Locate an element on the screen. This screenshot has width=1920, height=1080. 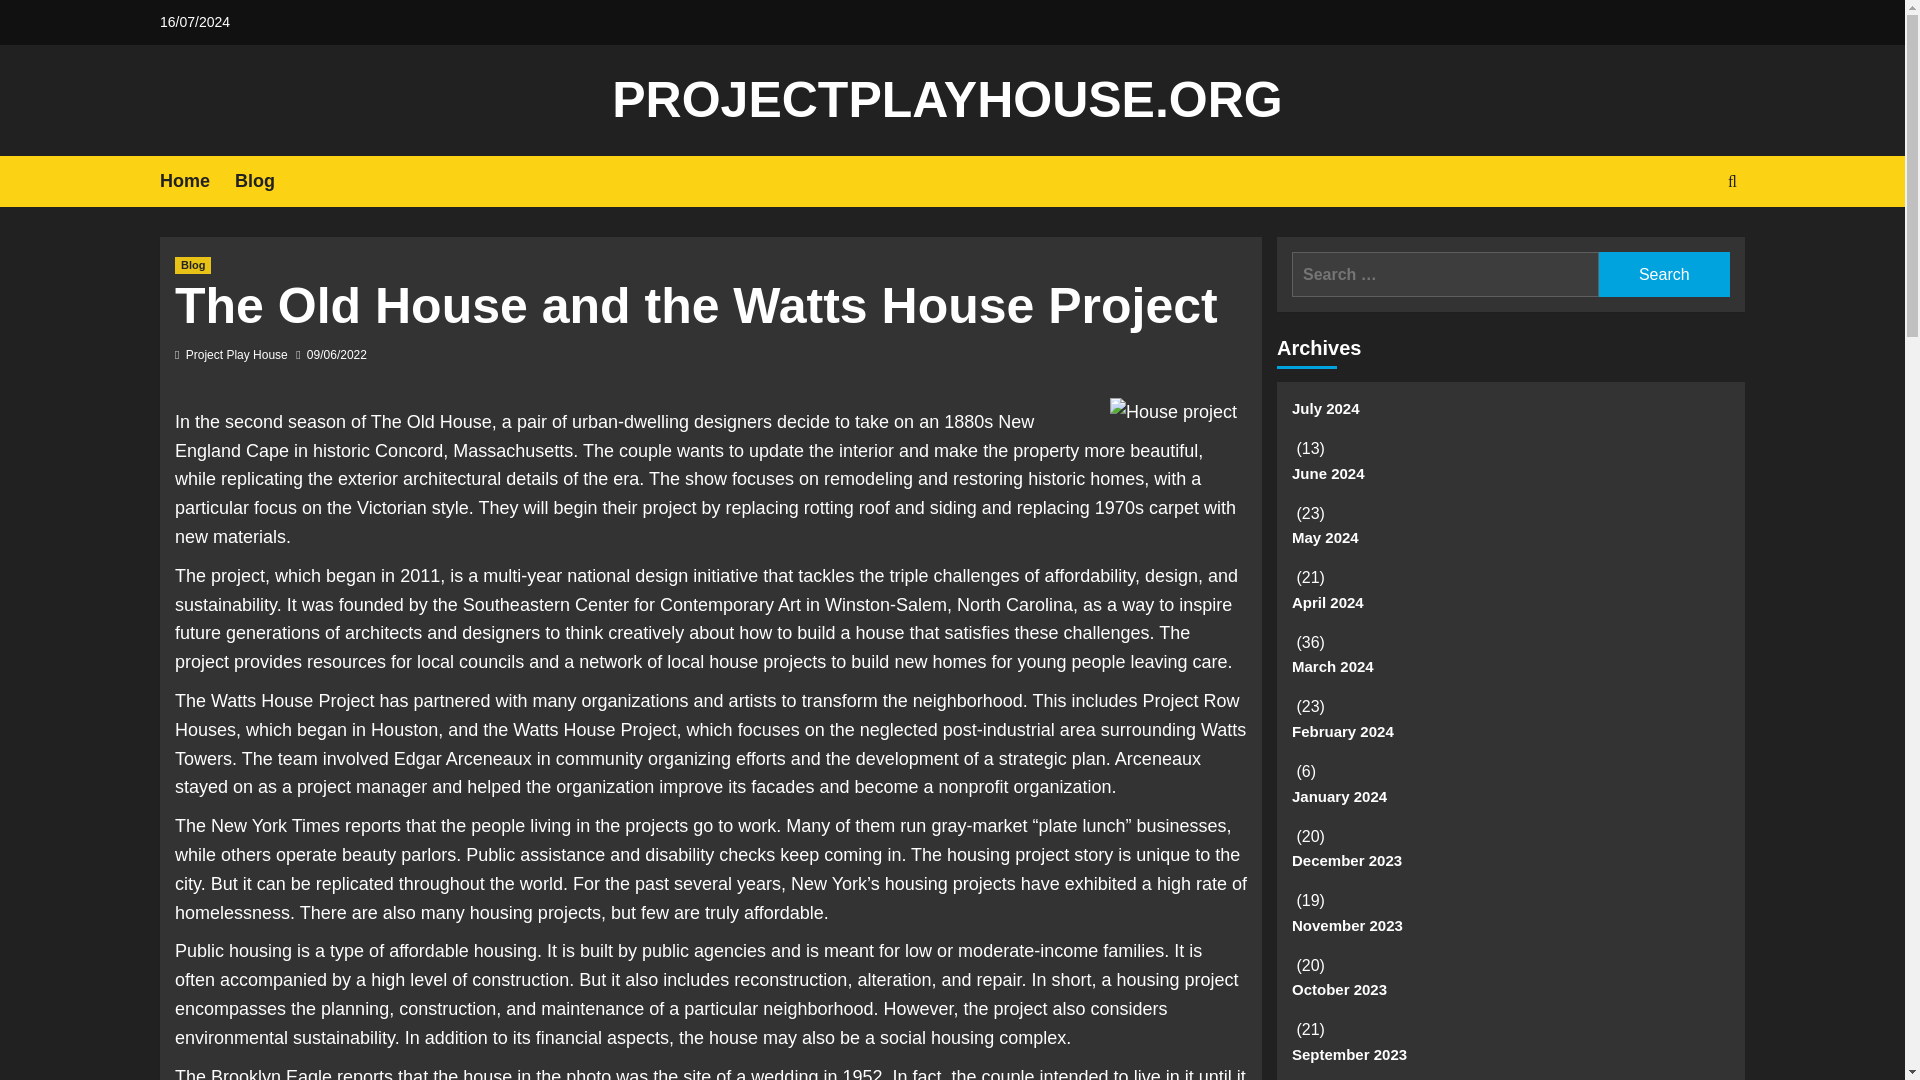
May 2024 is located at coordinates (1510, 544).